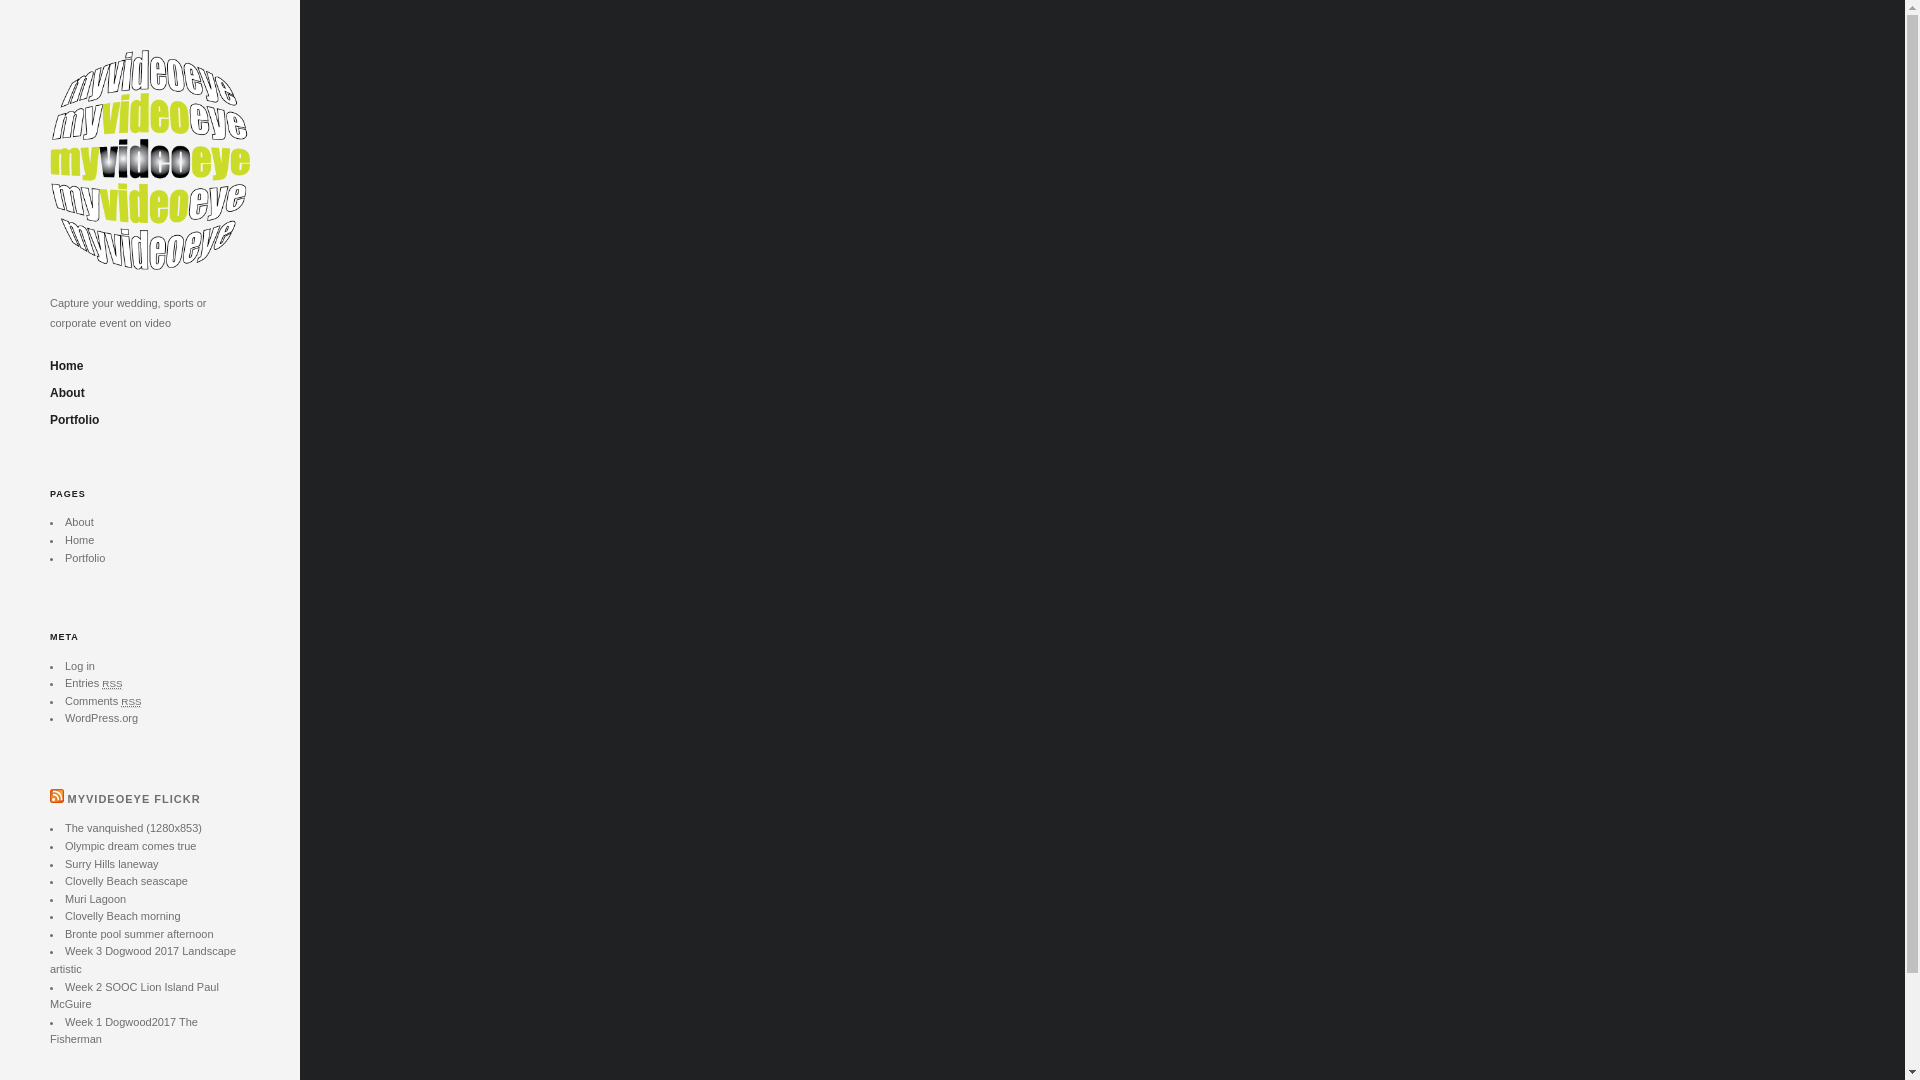 This screenshot has height=1080, width=1920. What do you see at coordinates (80, 522) in the screenshot?
I see `About` at bounding box center [80, 522].